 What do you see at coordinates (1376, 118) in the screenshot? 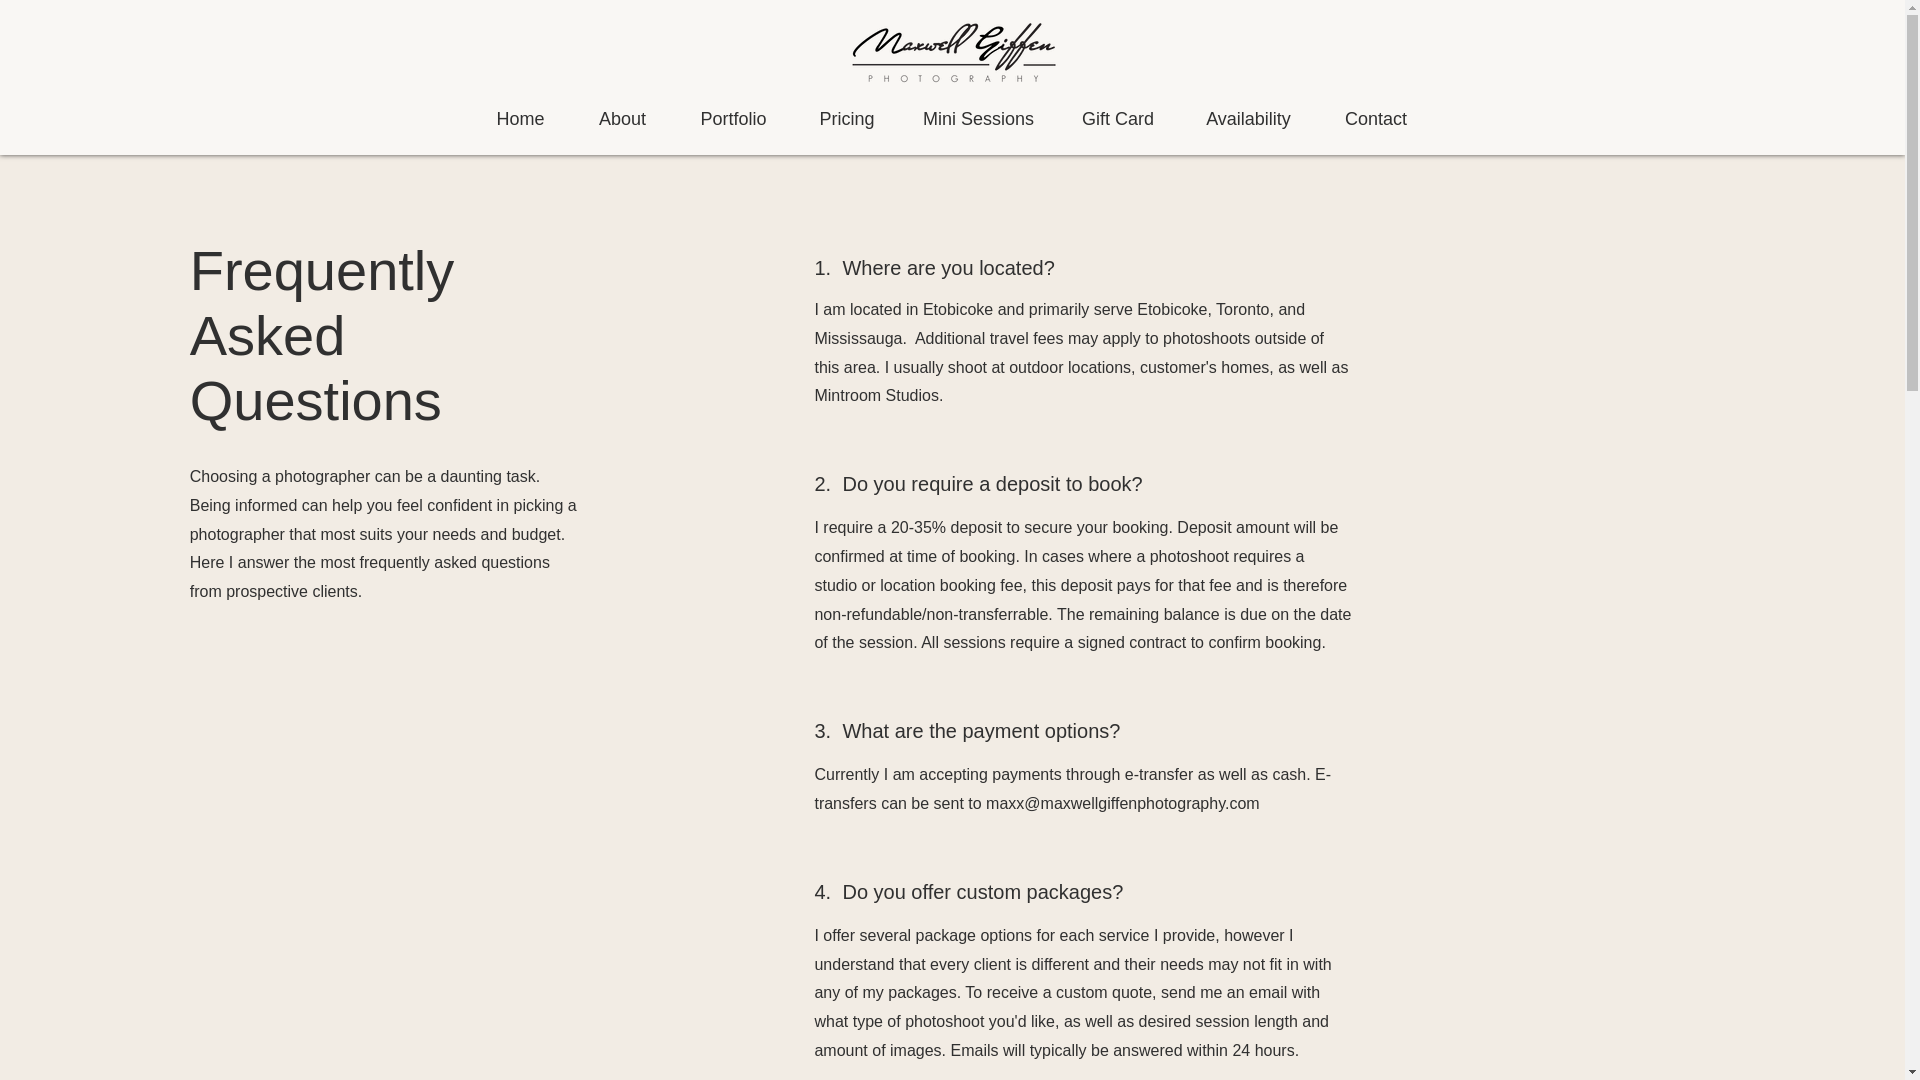
I see `Contact` at bounding box center [1376, 118].